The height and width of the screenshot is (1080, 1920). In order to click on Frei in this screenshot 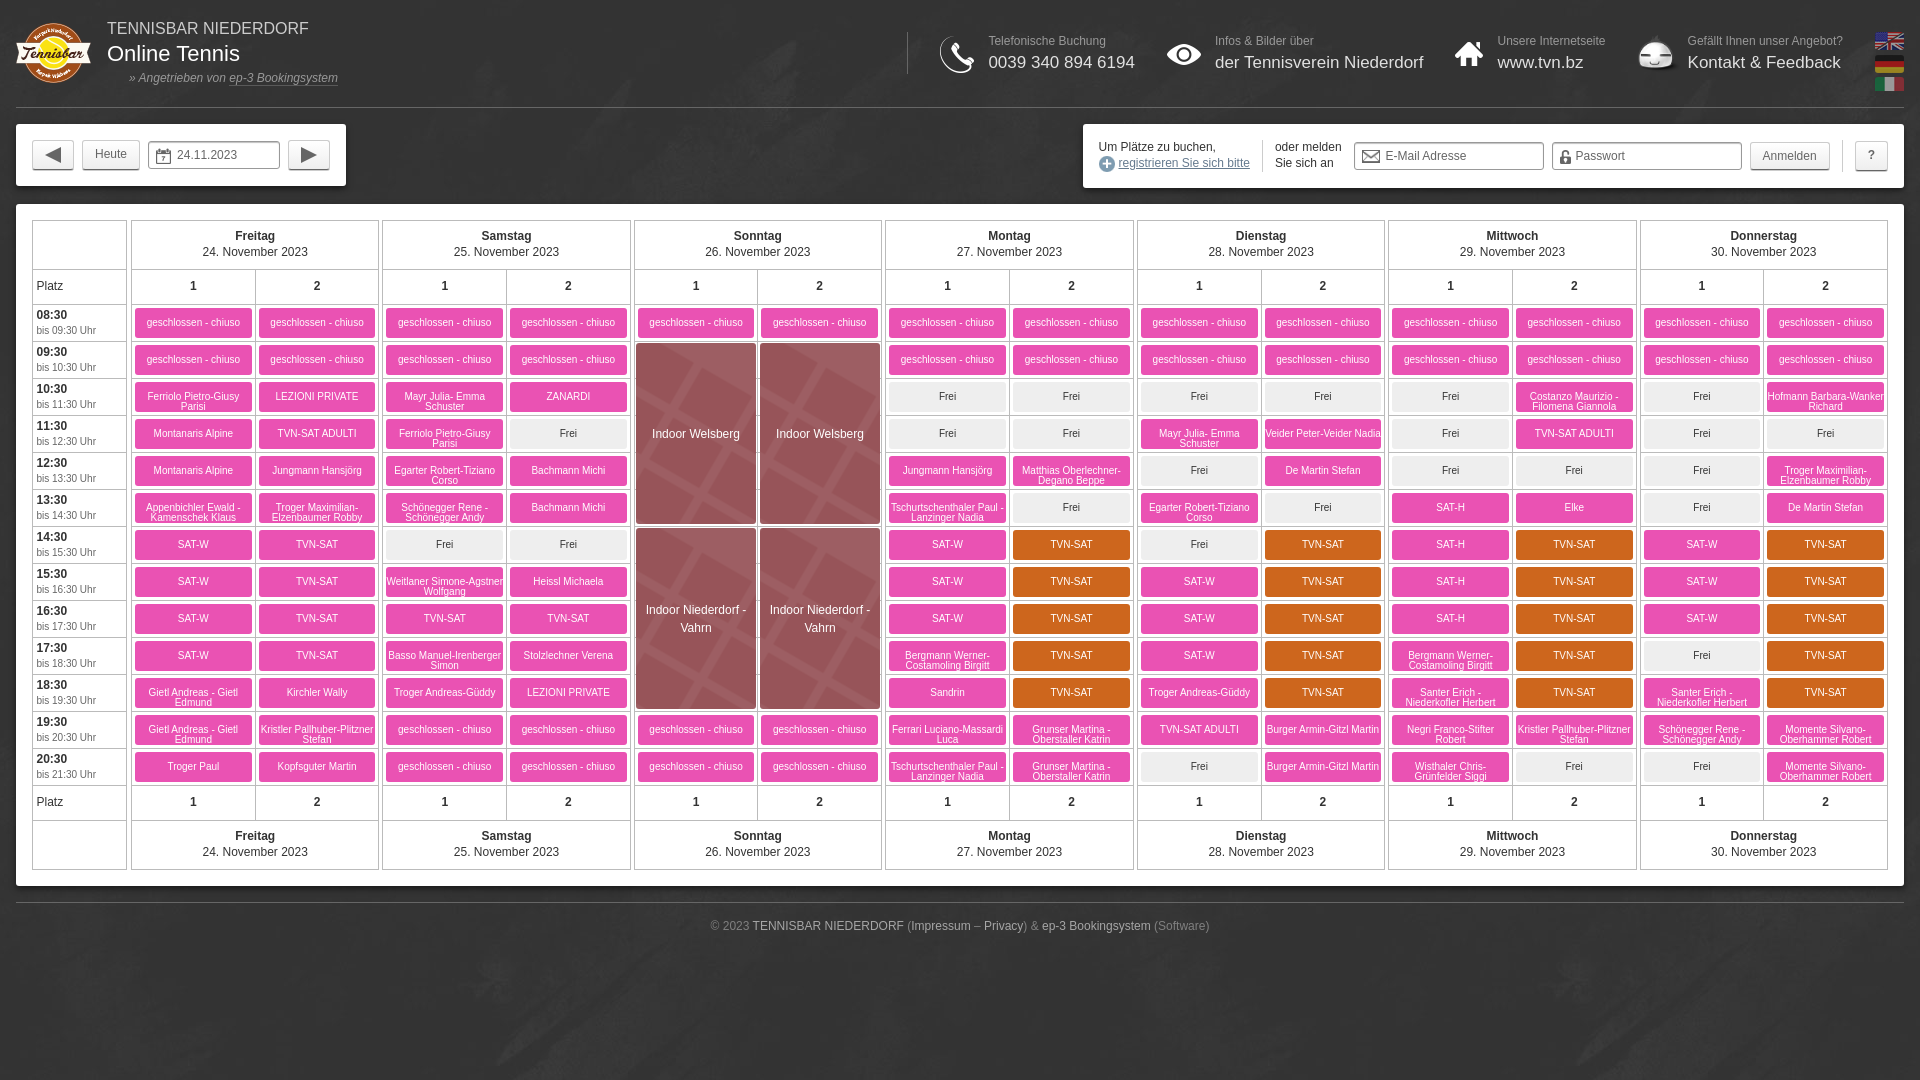, I will do `click(1072, 508)`.